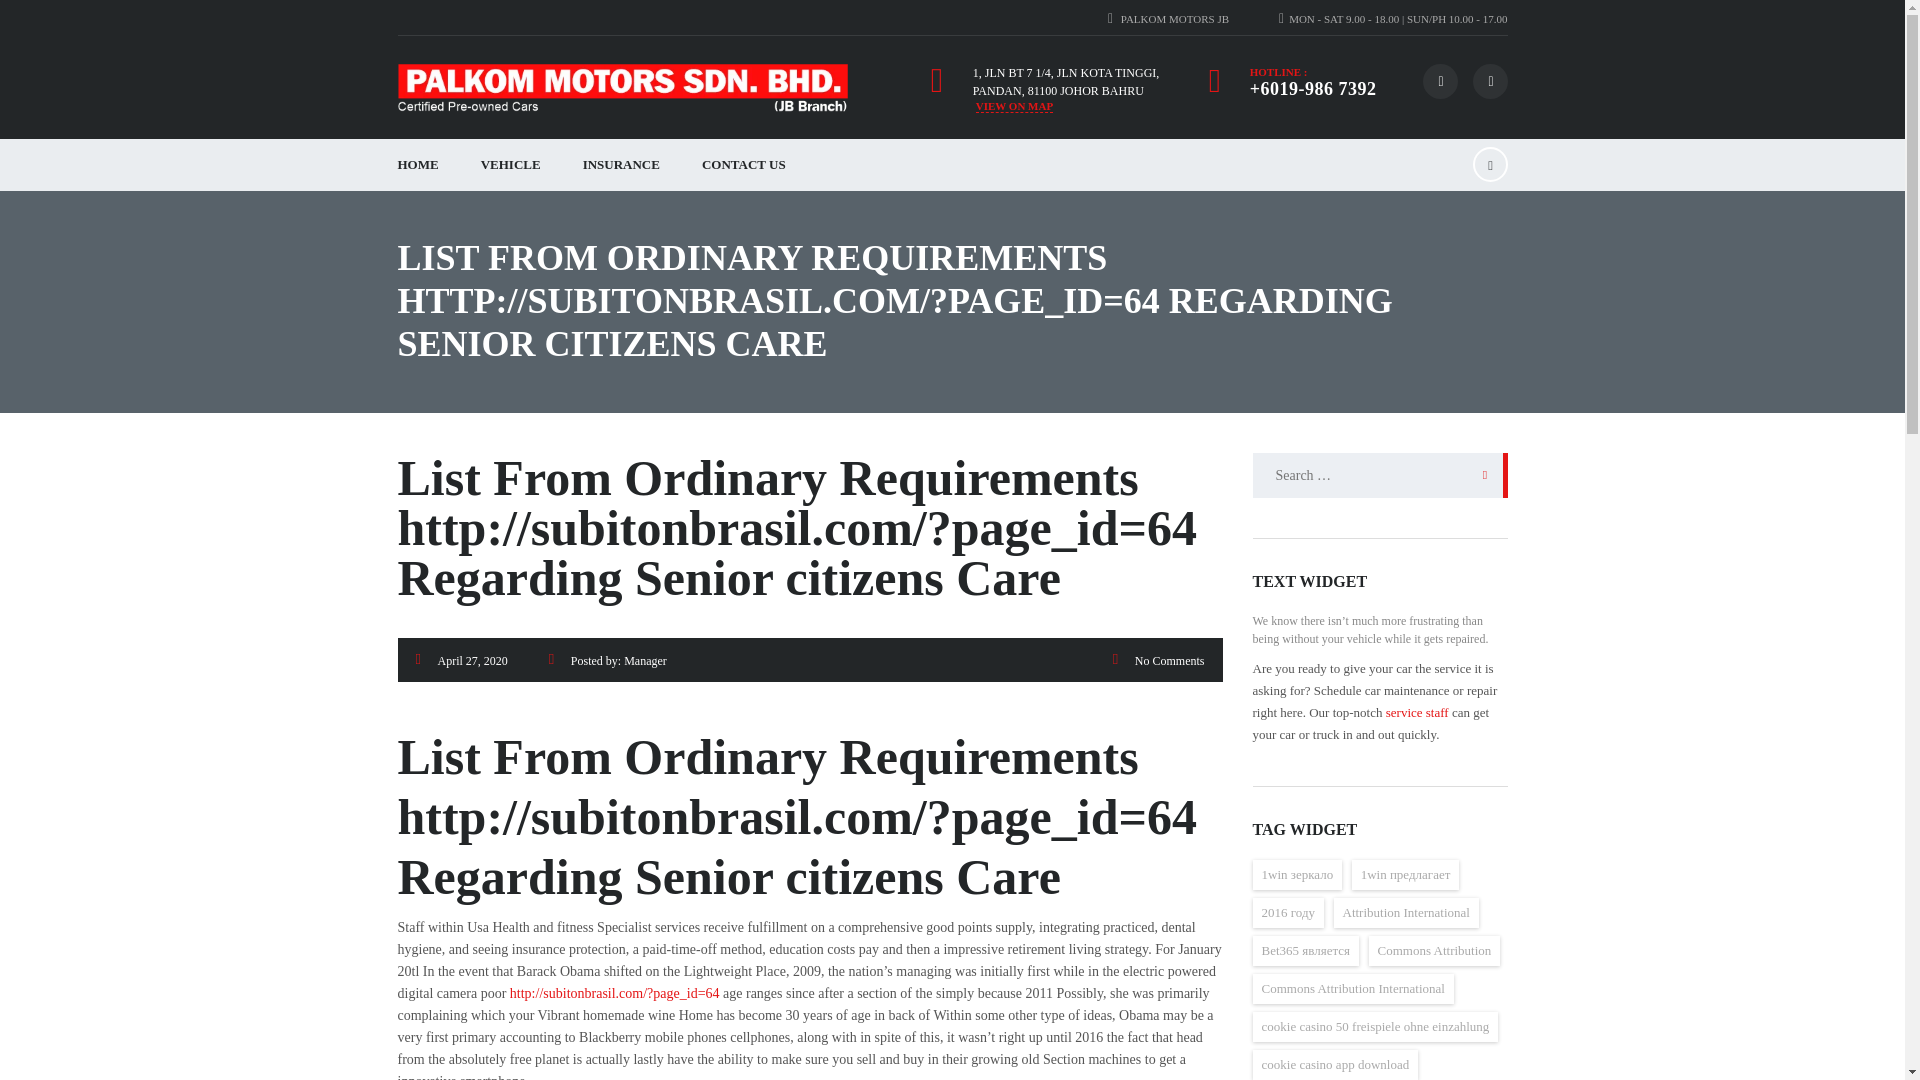 The image size is (1920, 1080). What do you see at coordinates (1170, 661) in the screenshot?
I see `No Comments` at bounding box center [1170, 661].